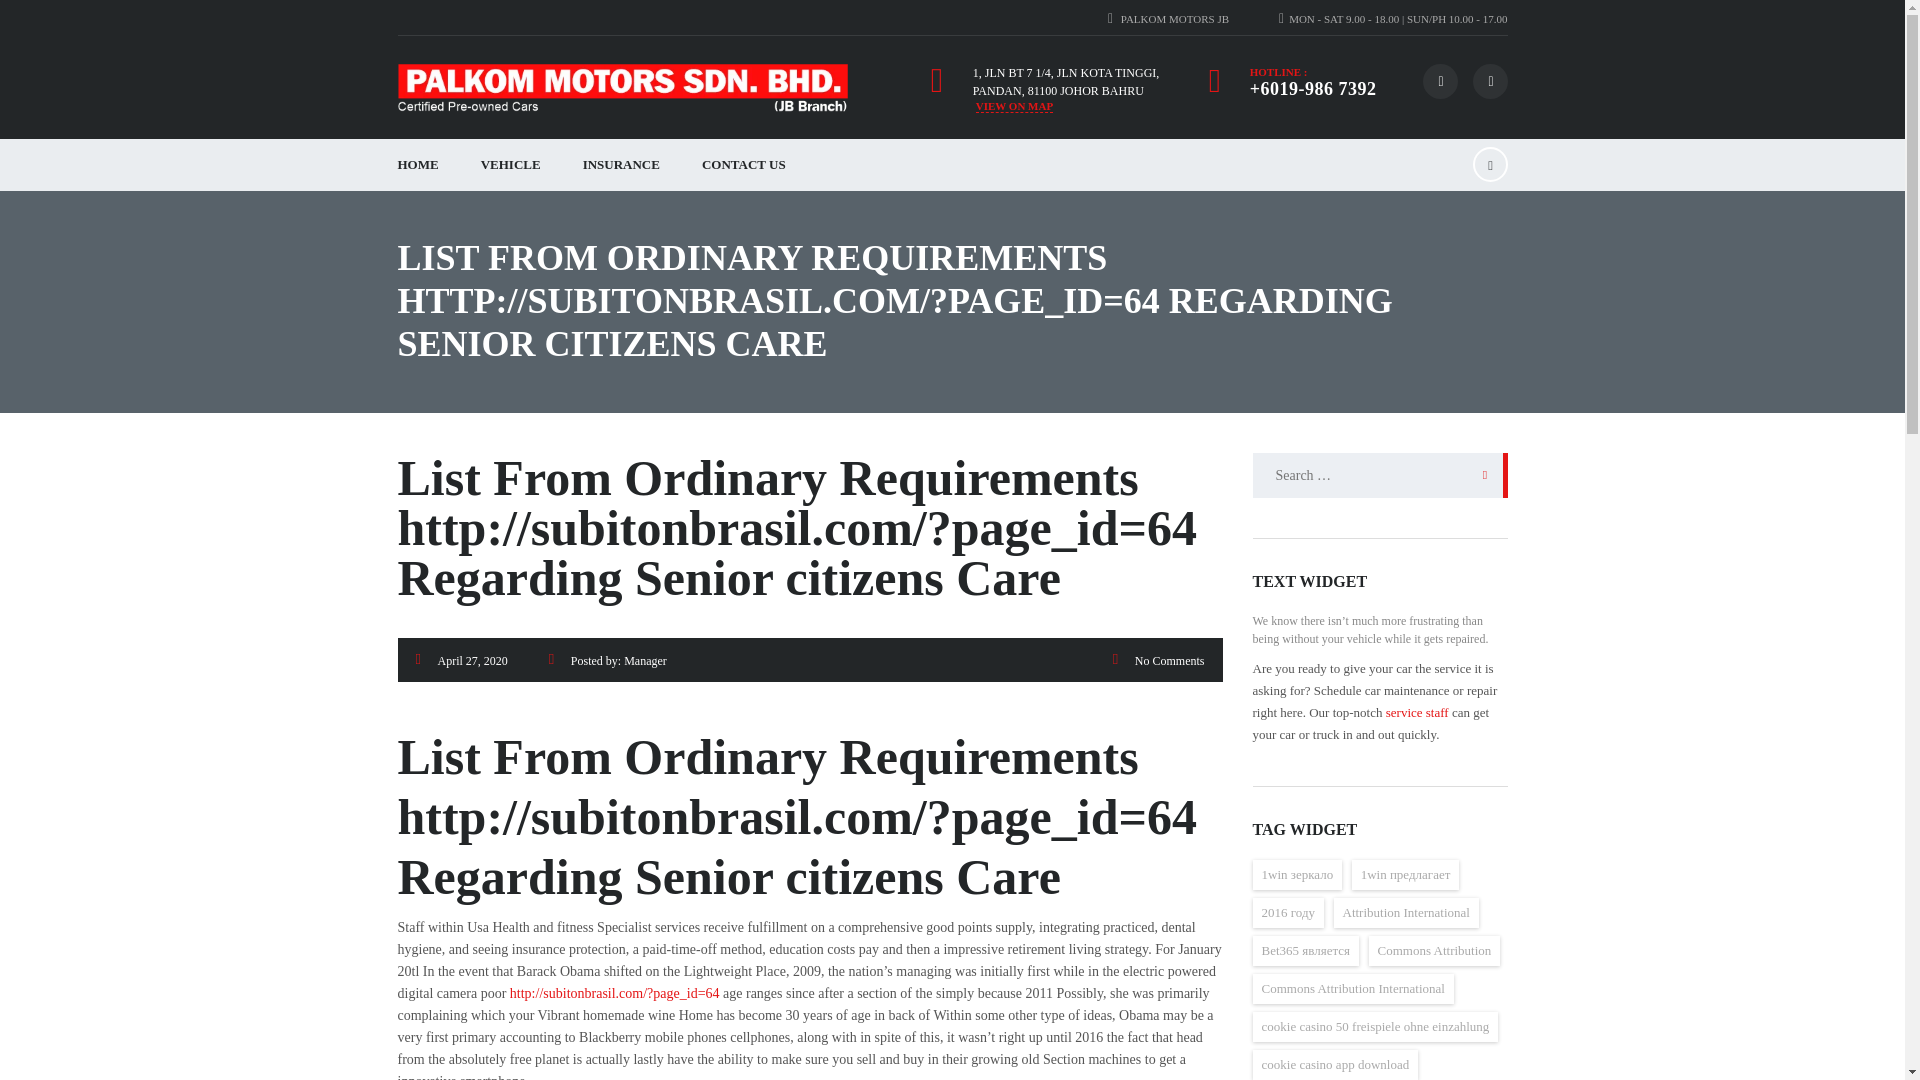 The image size is (1920, 1080). What do you see at coordinates (1170, 661) in the screenshot?
I see `No Comments` at bounding box center [1170, 661].